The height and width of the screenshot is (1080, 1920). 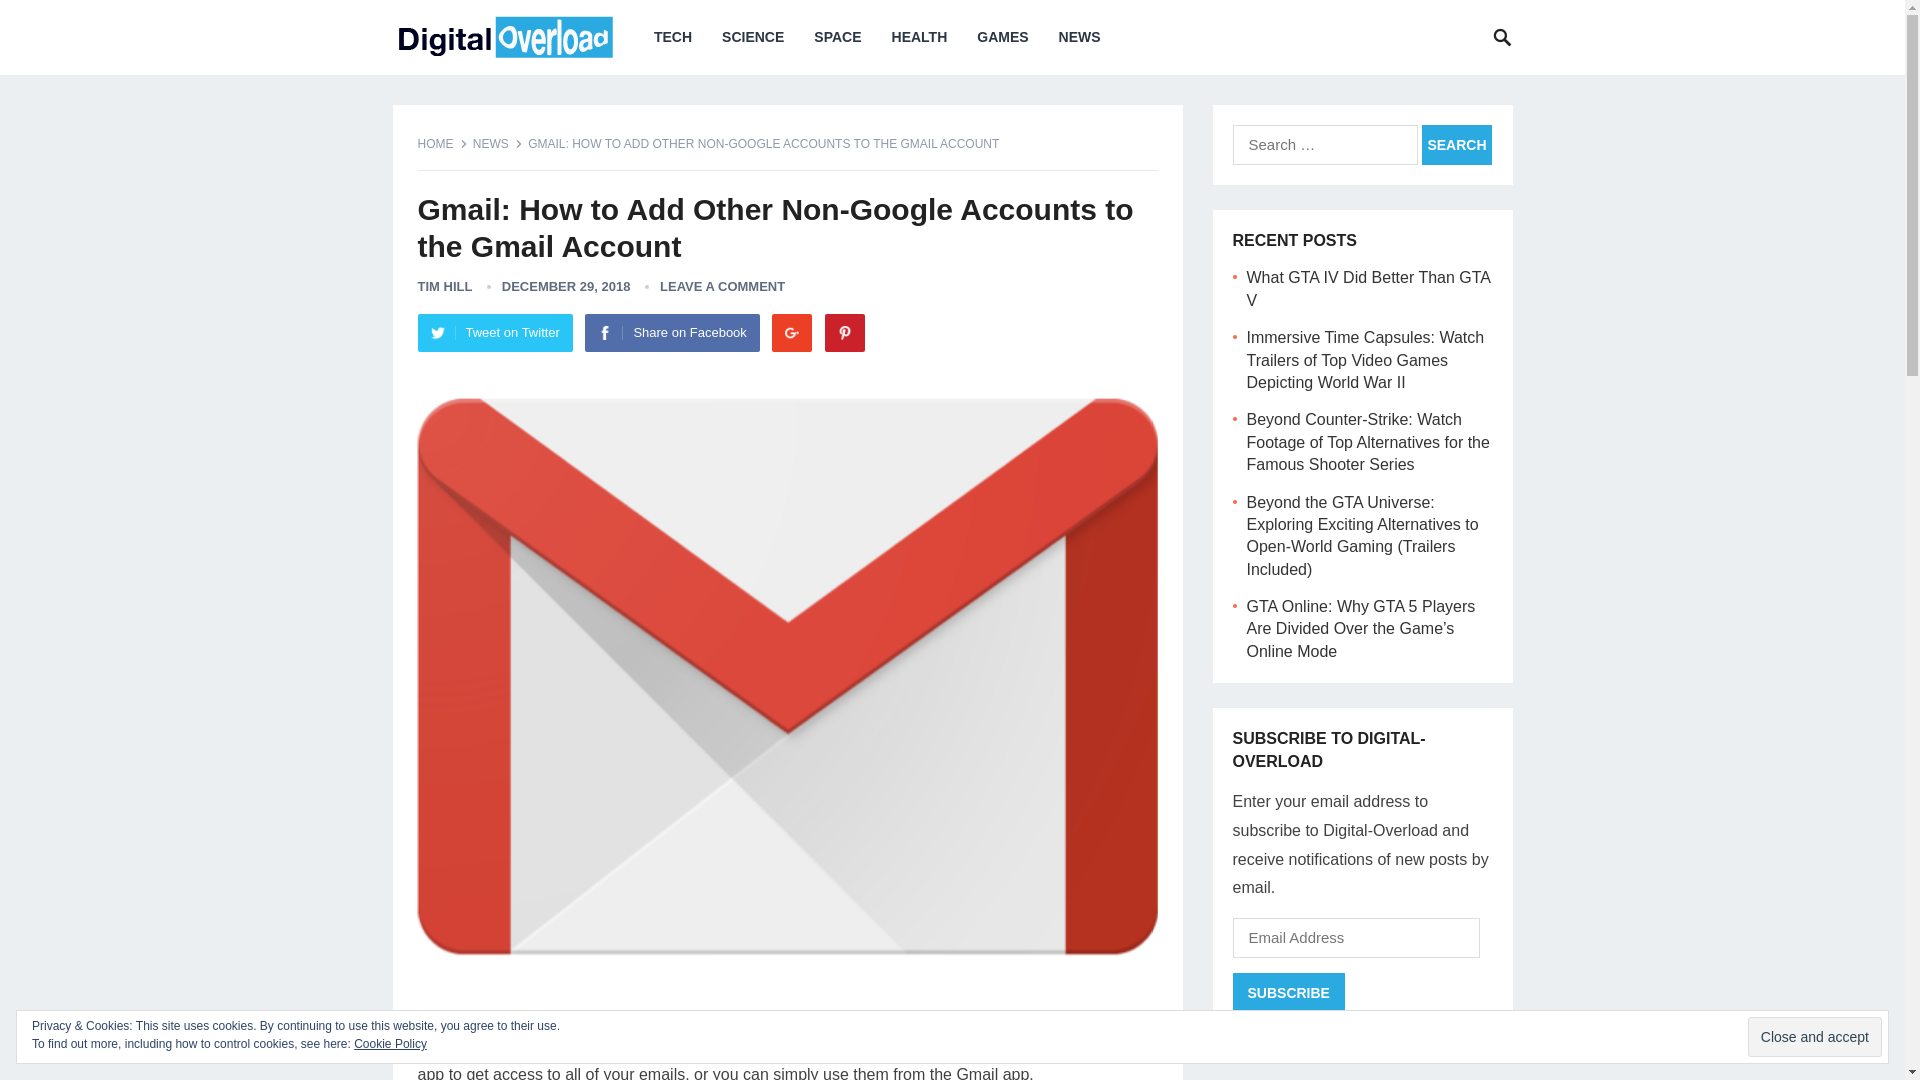 I want to click on Search, so click(x=1456, y=145).